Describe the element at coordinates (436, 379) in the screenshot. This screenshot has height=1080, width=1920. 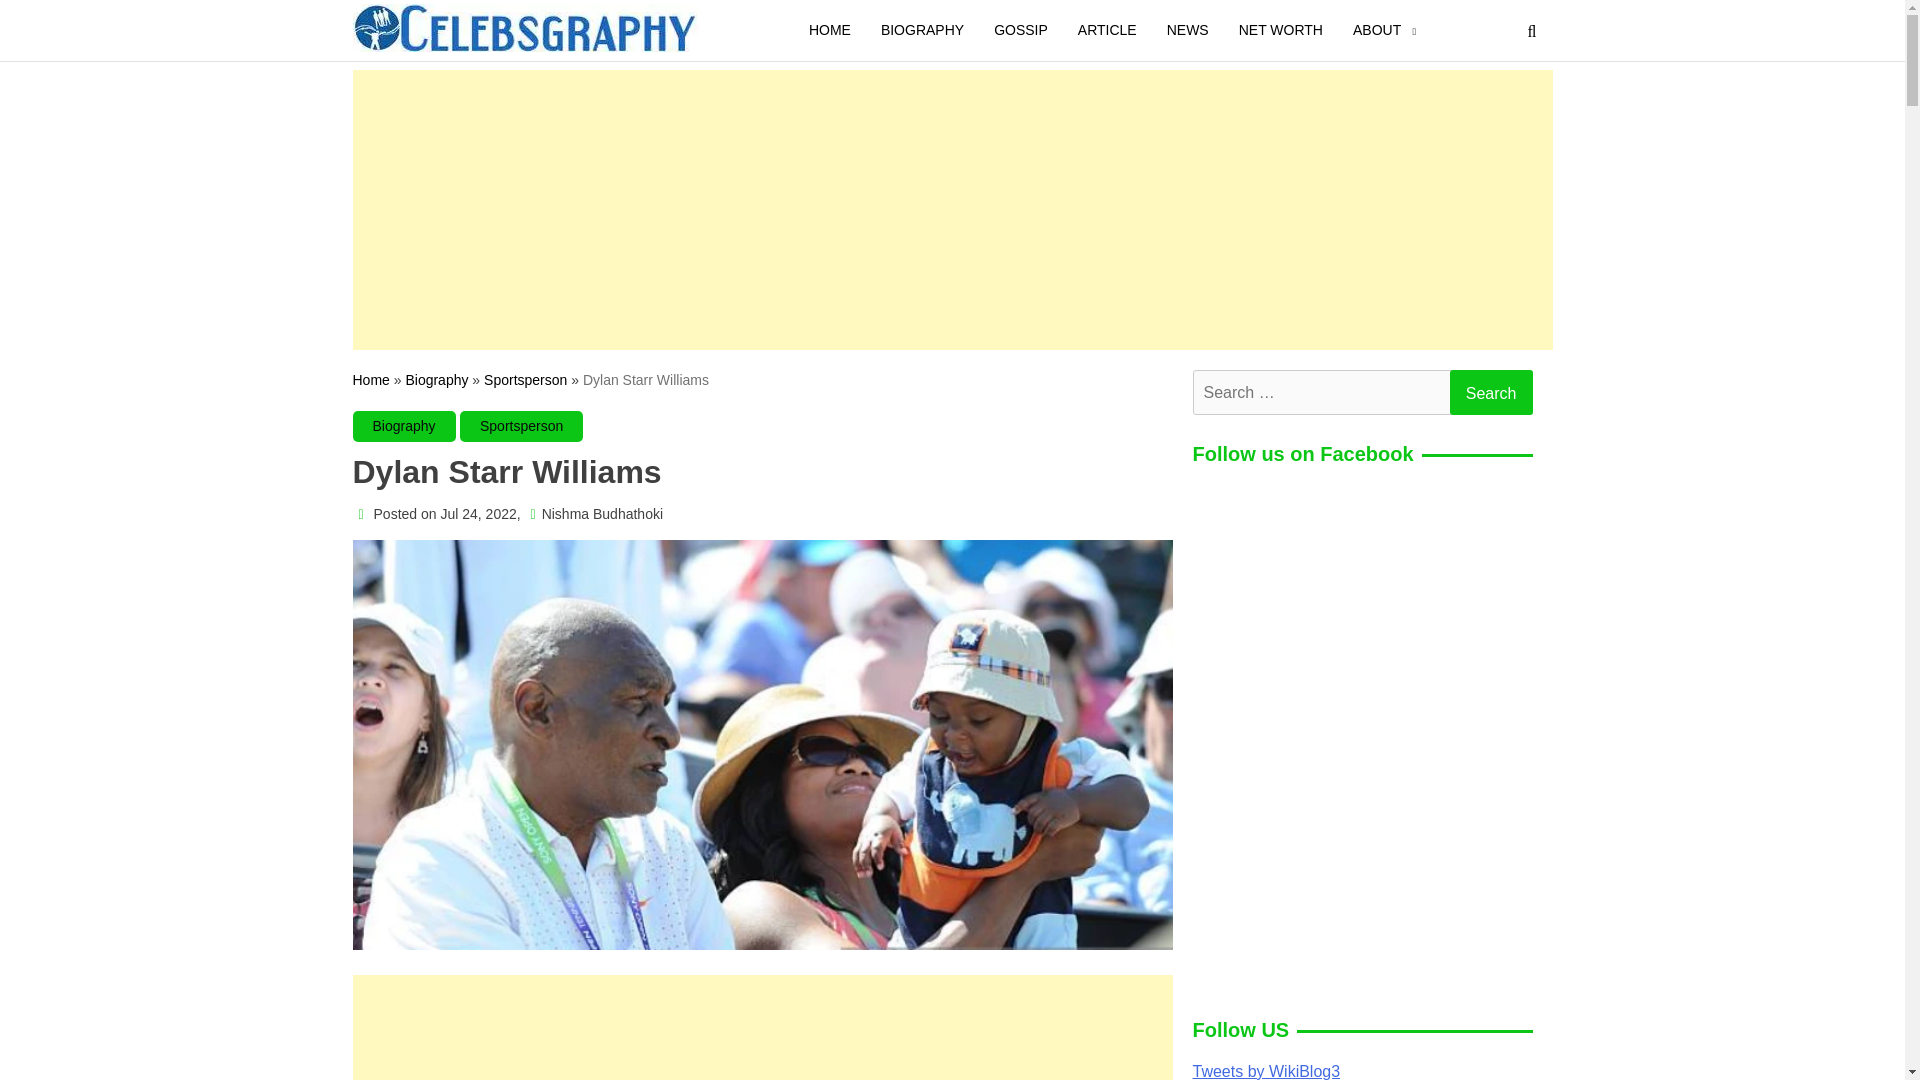
I see `Biography` at that location.